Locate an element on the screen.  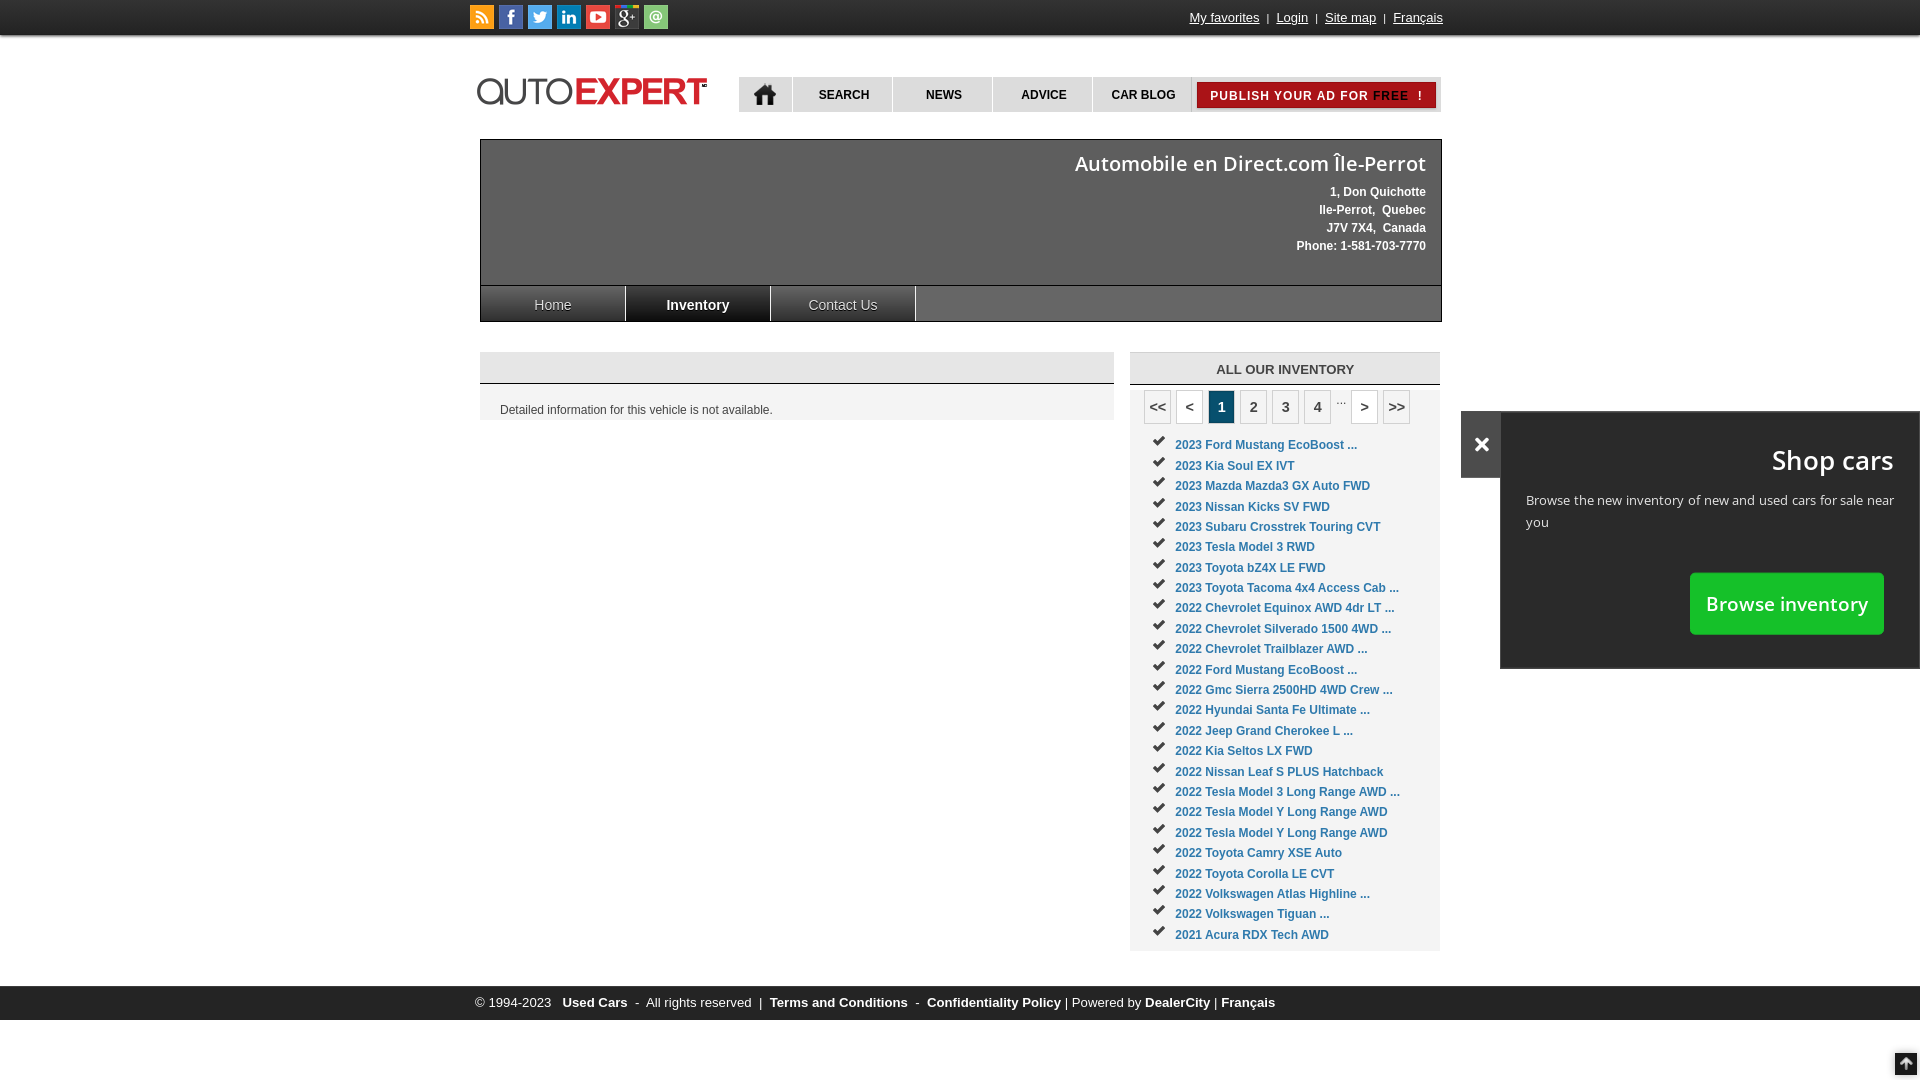
2022 Ford Mustang EcoBoost ... is located at coordinates (1266, 670).